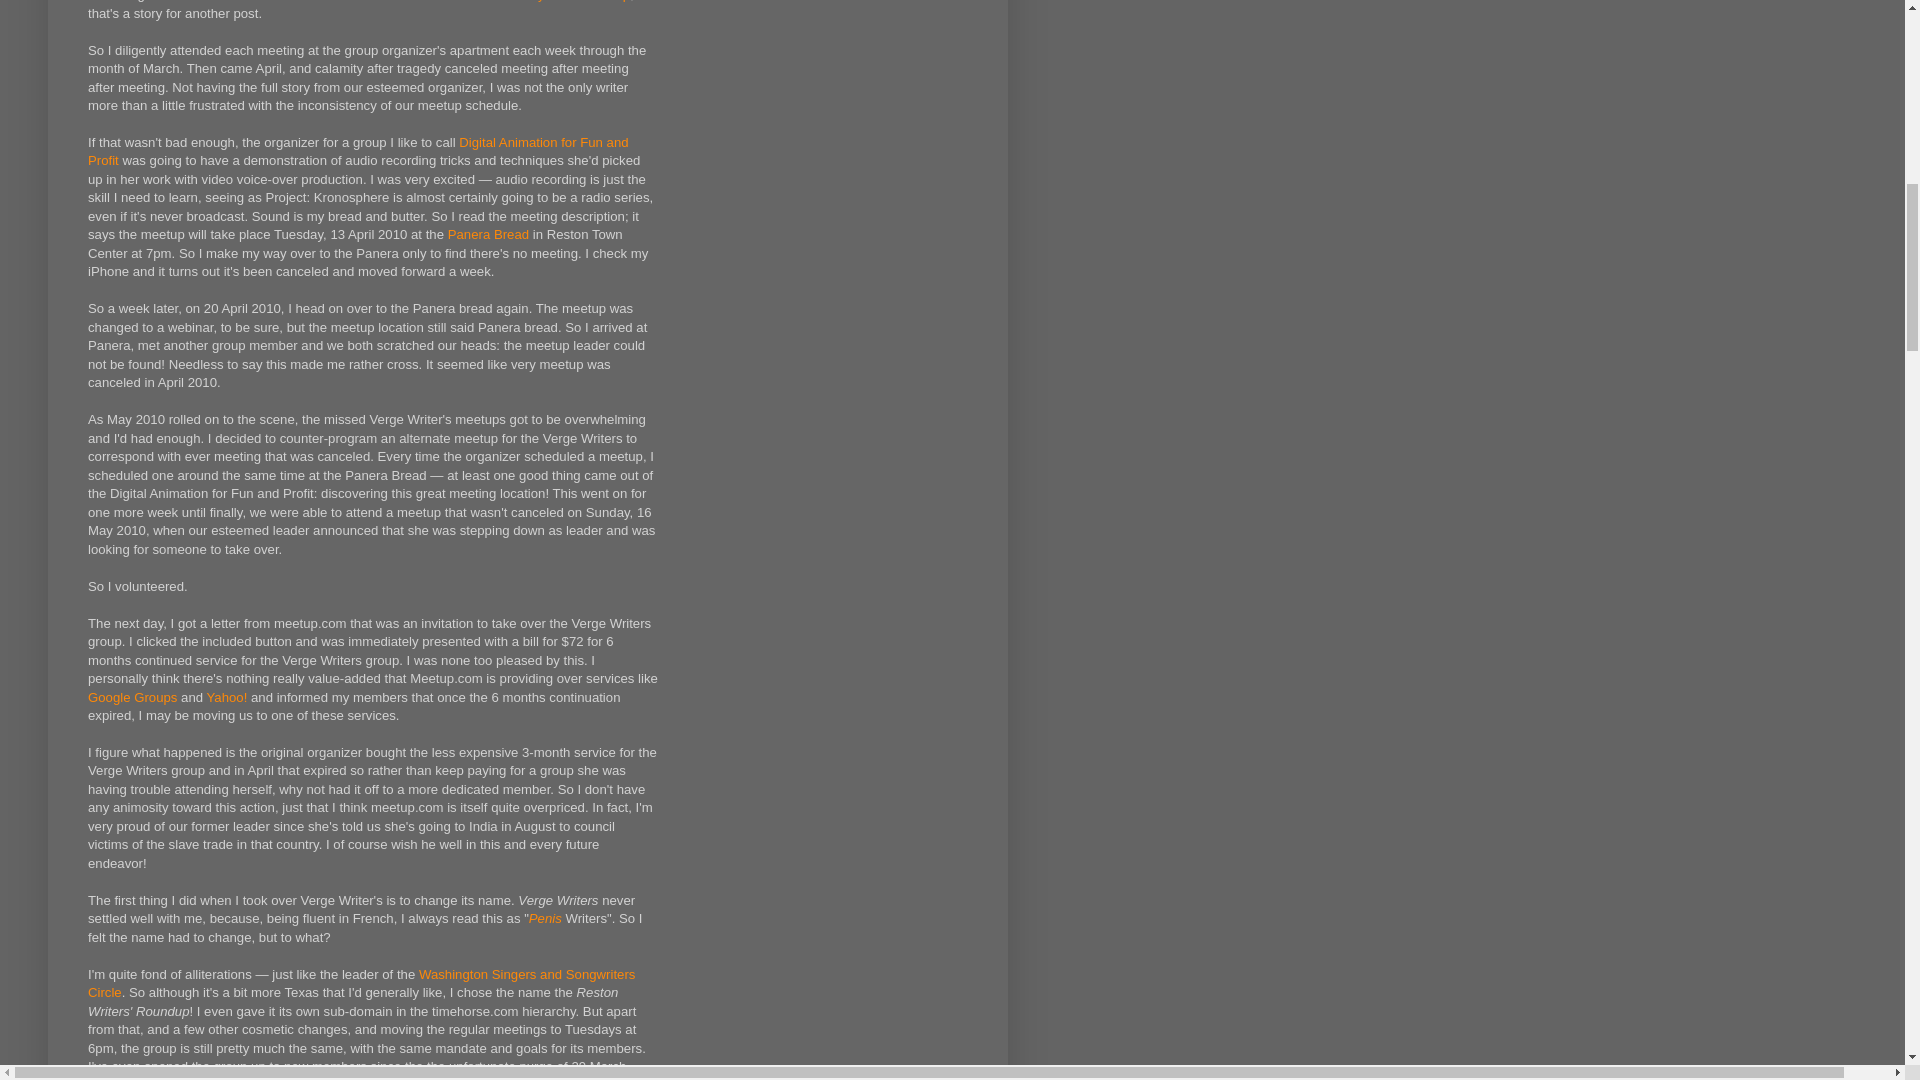  Describe the element at coordinates (362, 983) in the screenshot. I see `Washington Singers and Songwriters Circle` at that location.